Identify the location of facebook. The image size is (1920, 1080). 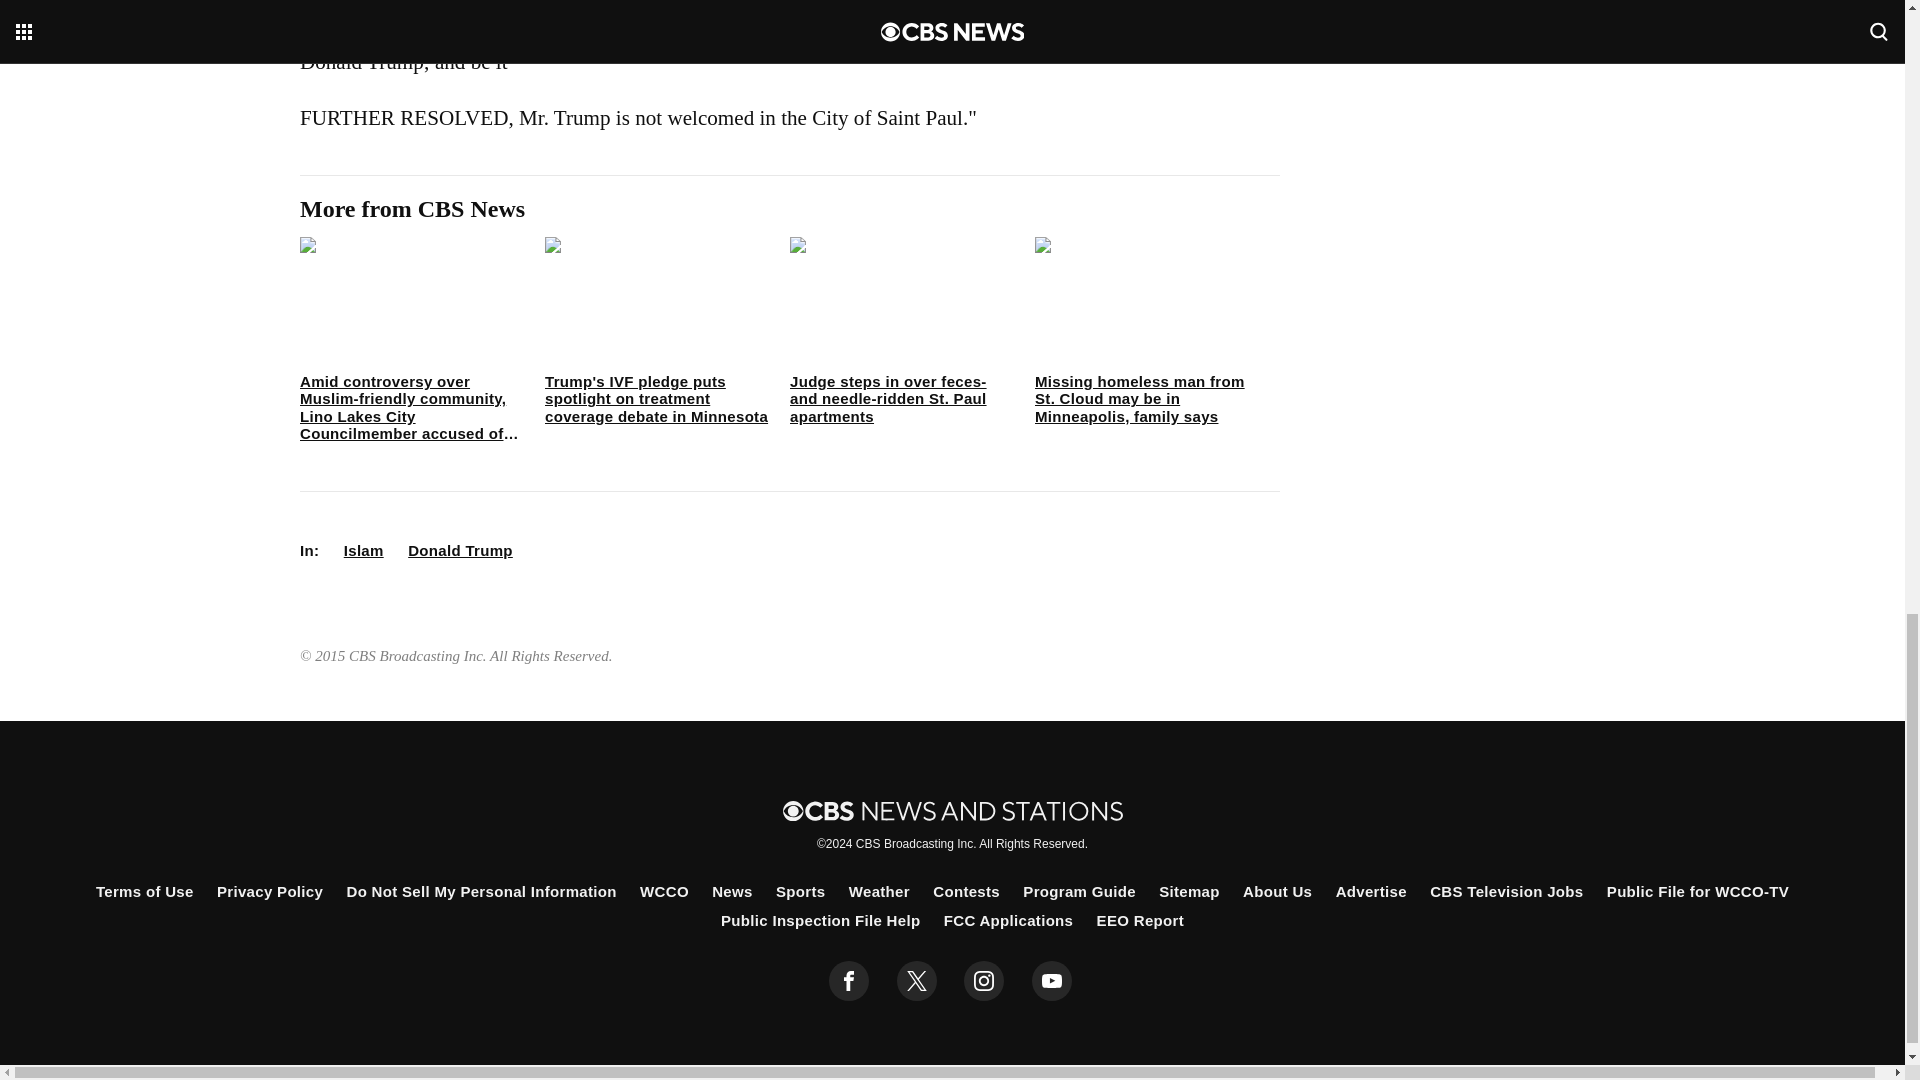
(849, 981).